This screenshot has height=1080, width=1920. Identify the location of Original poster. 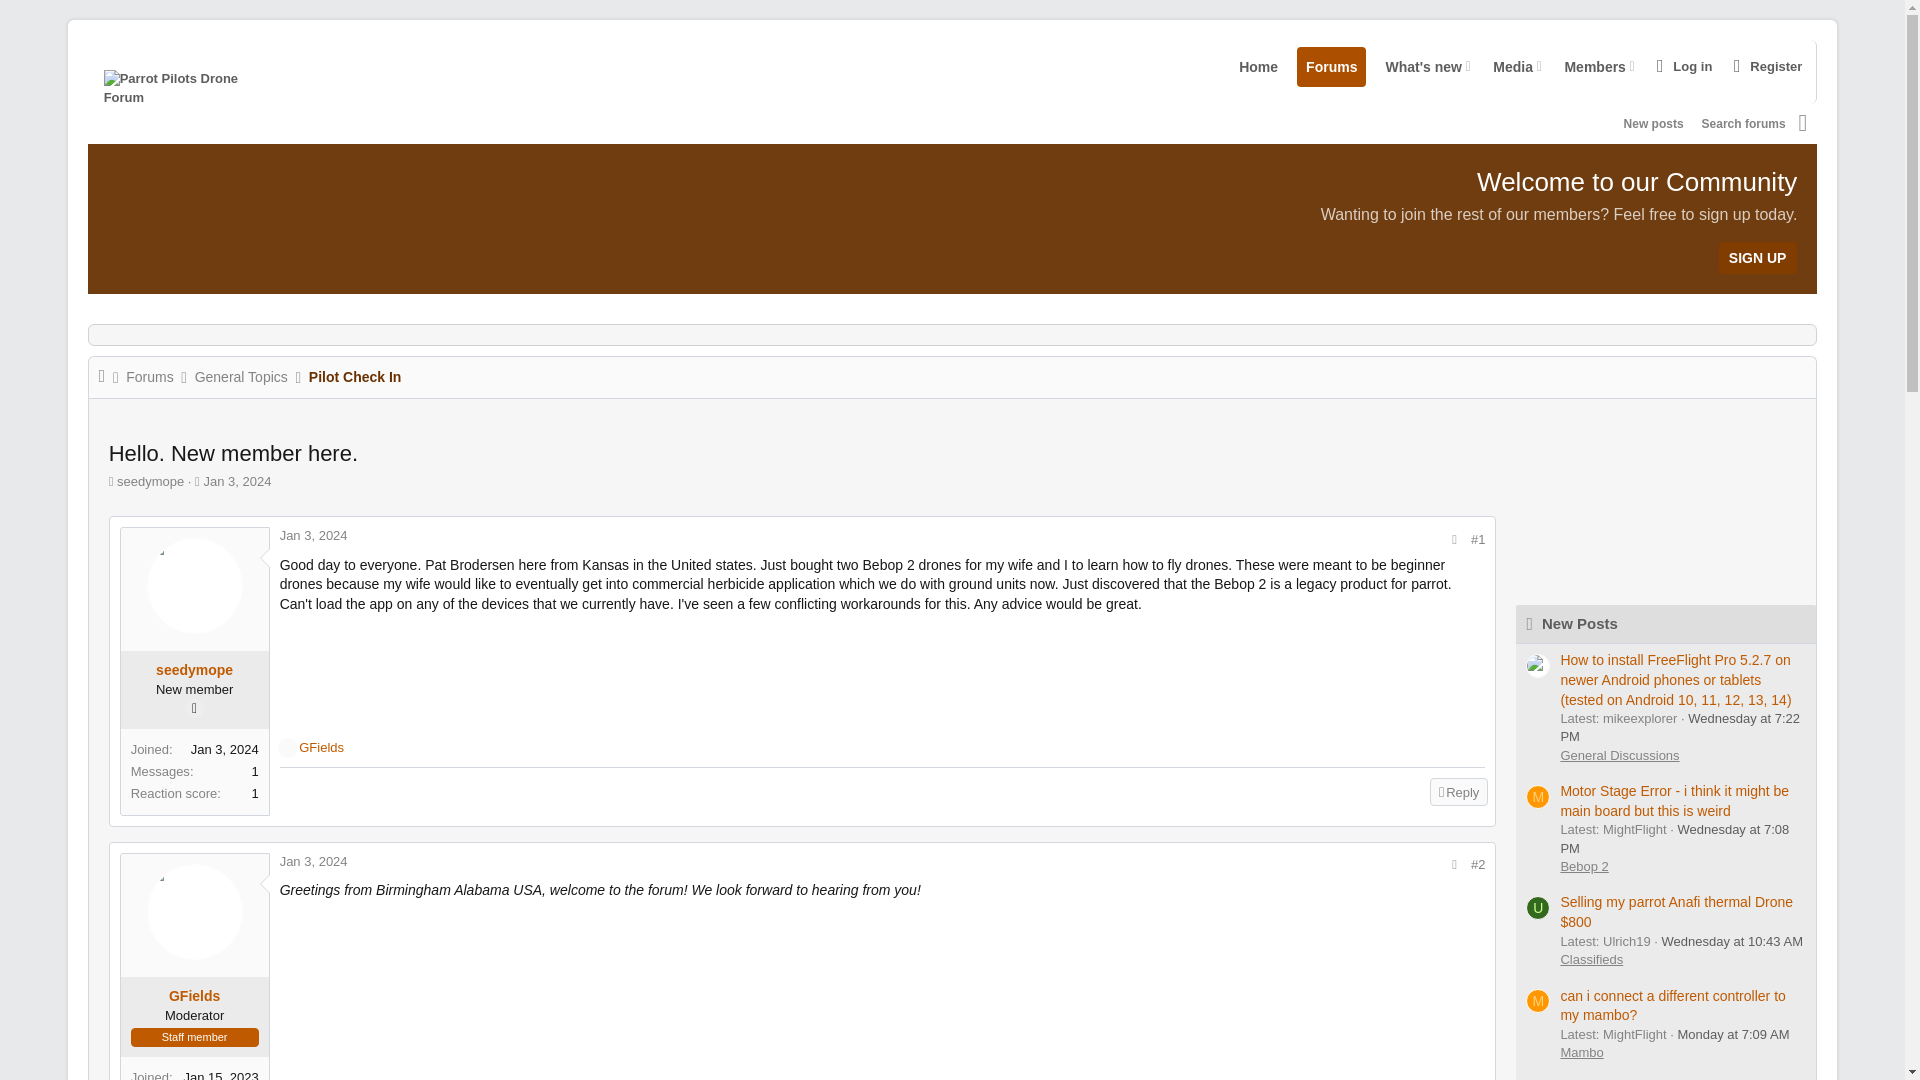
(1654, 124).